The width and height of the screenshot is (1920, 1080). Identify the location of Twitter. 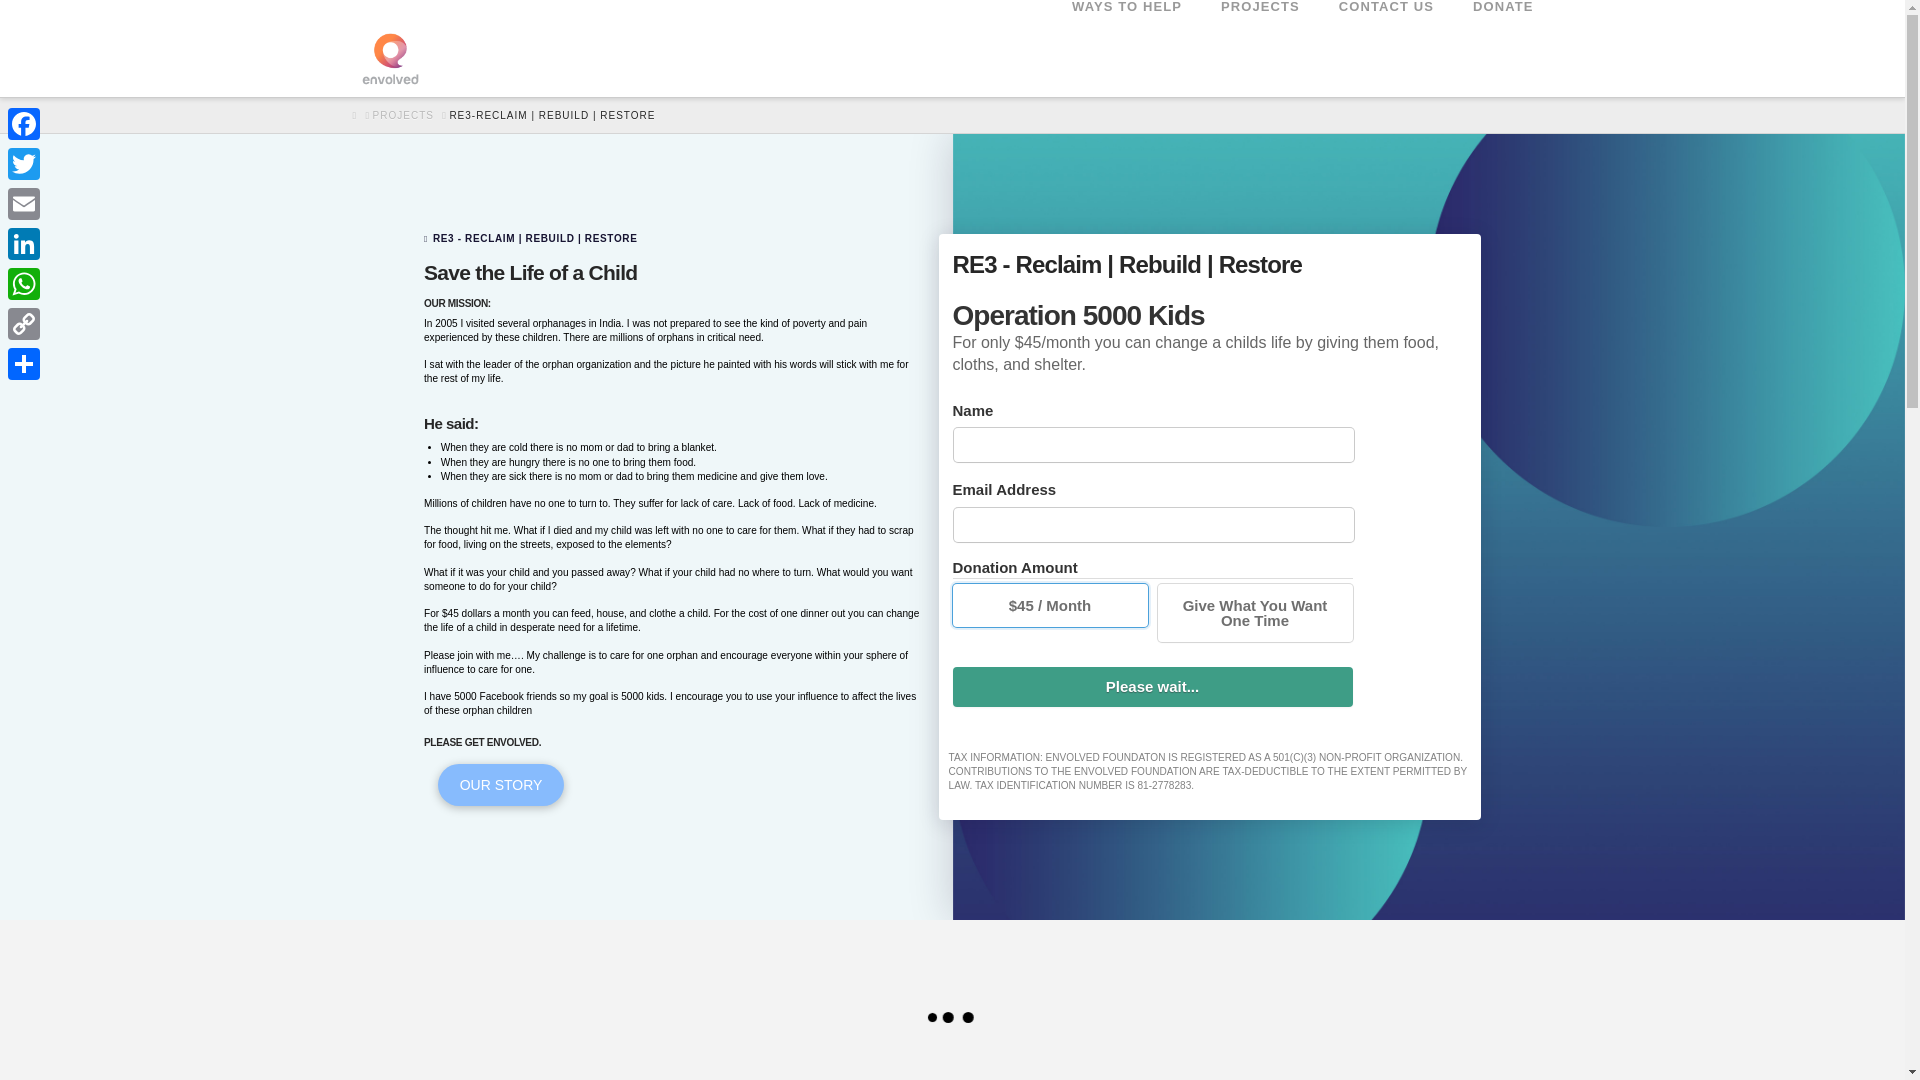
(24, 163).